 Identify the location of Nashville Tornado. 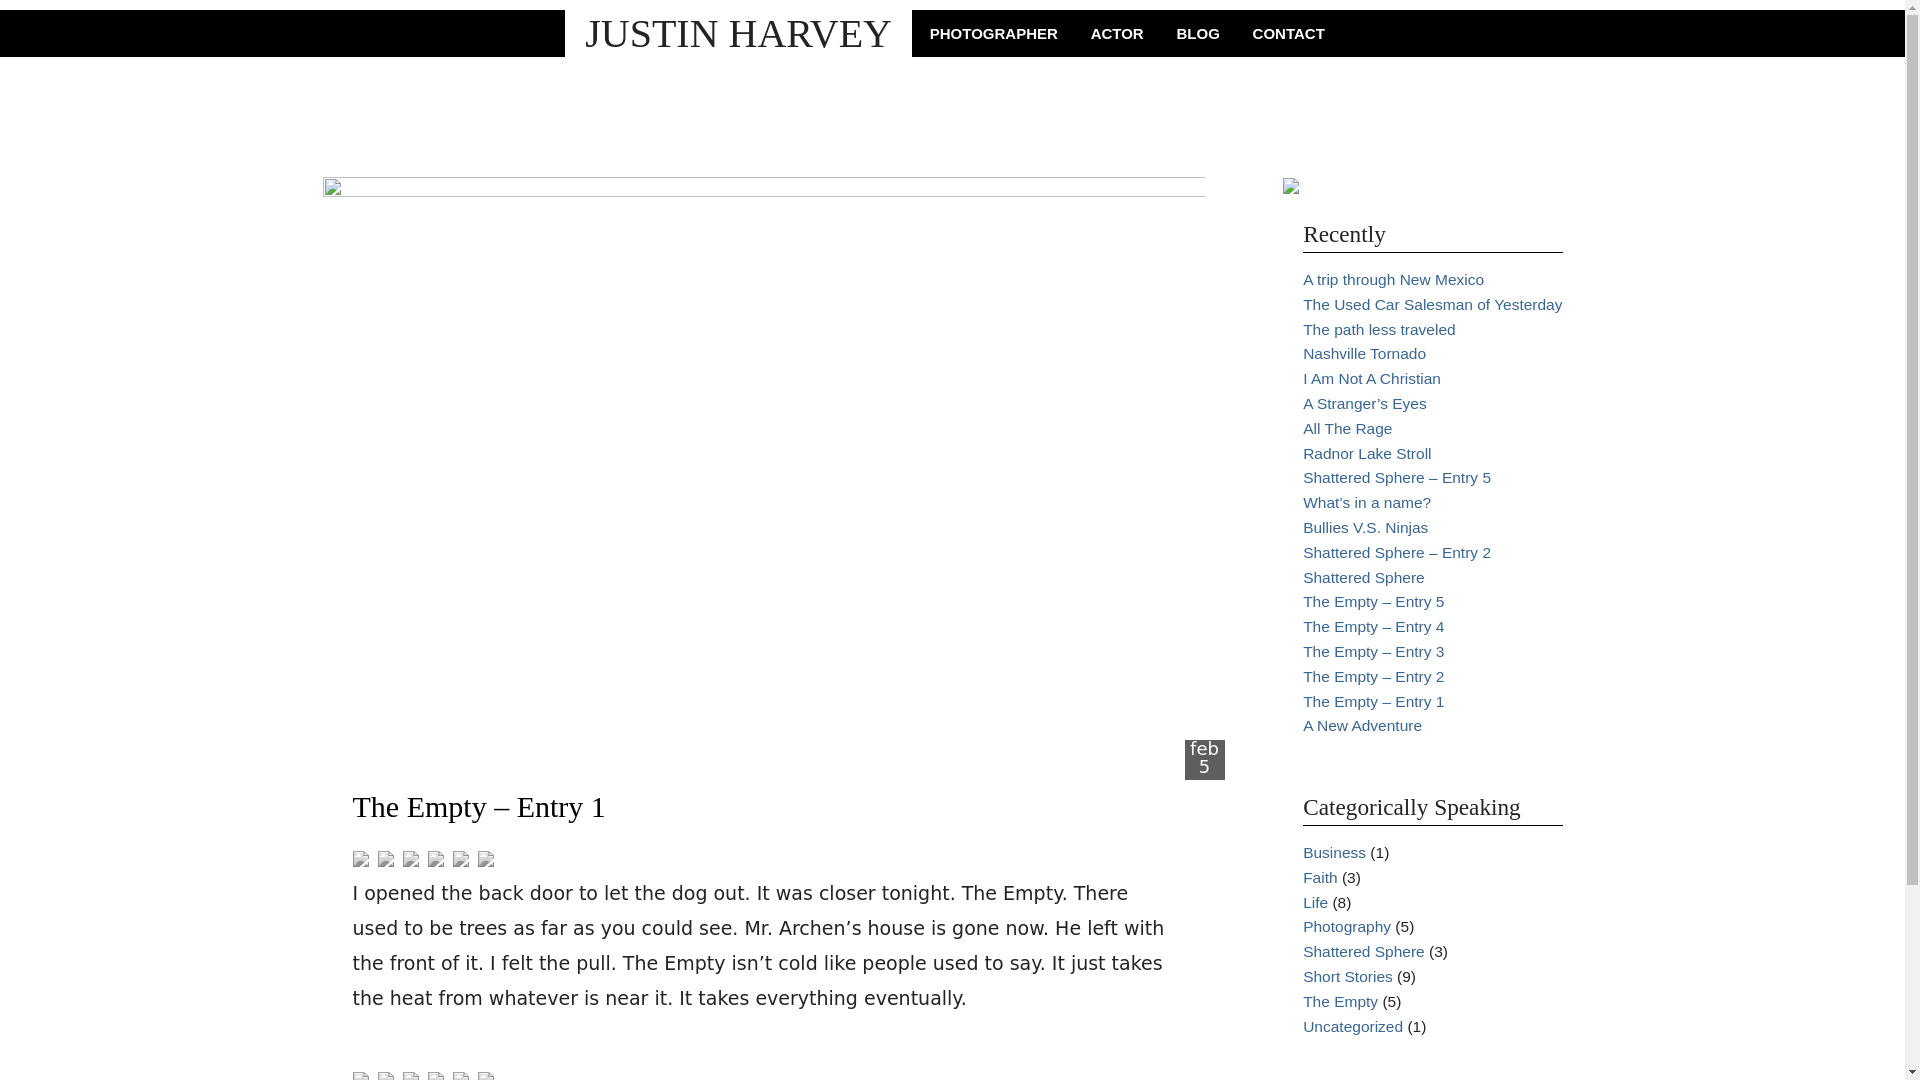
(1364, 352).